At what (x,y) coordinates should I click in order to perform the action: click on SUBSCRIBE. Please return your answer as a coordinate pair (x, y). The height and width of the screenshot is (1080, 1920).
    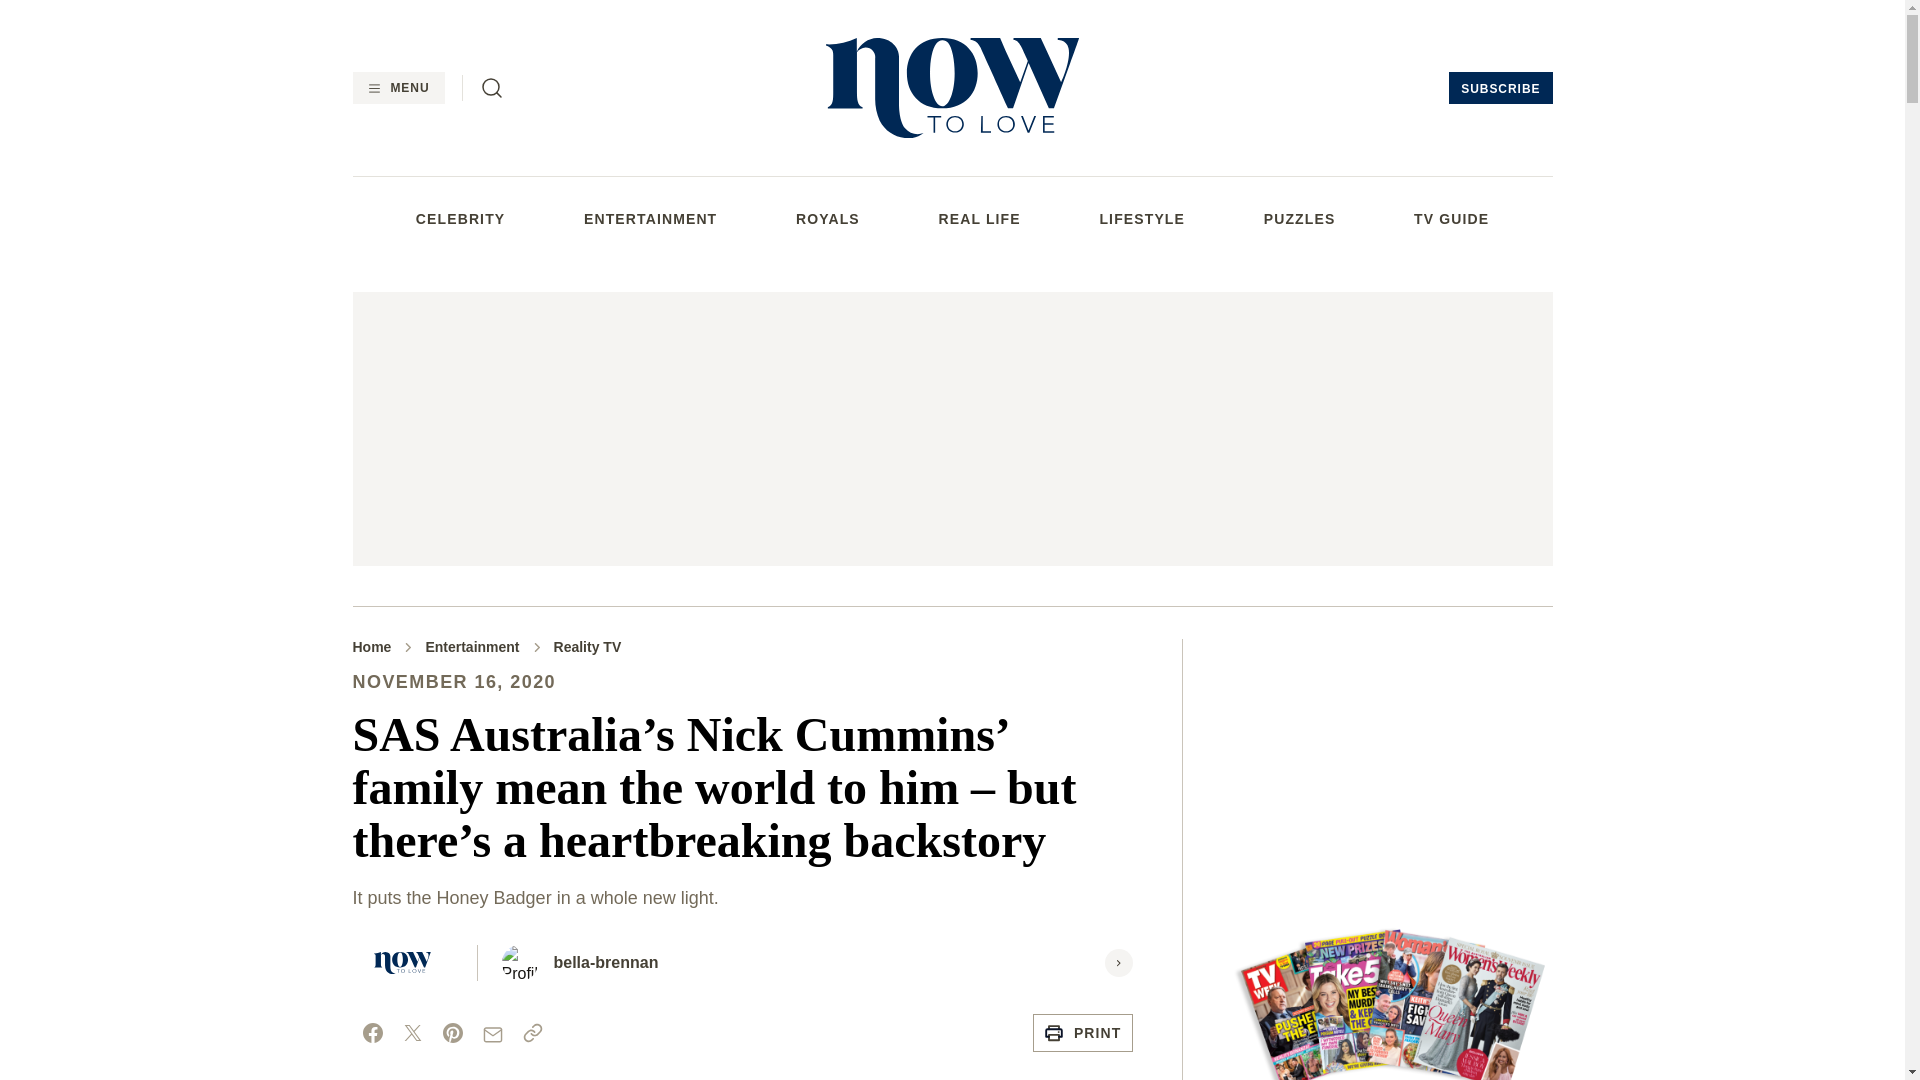
    Looking at the image, I should click on (1500, 88).